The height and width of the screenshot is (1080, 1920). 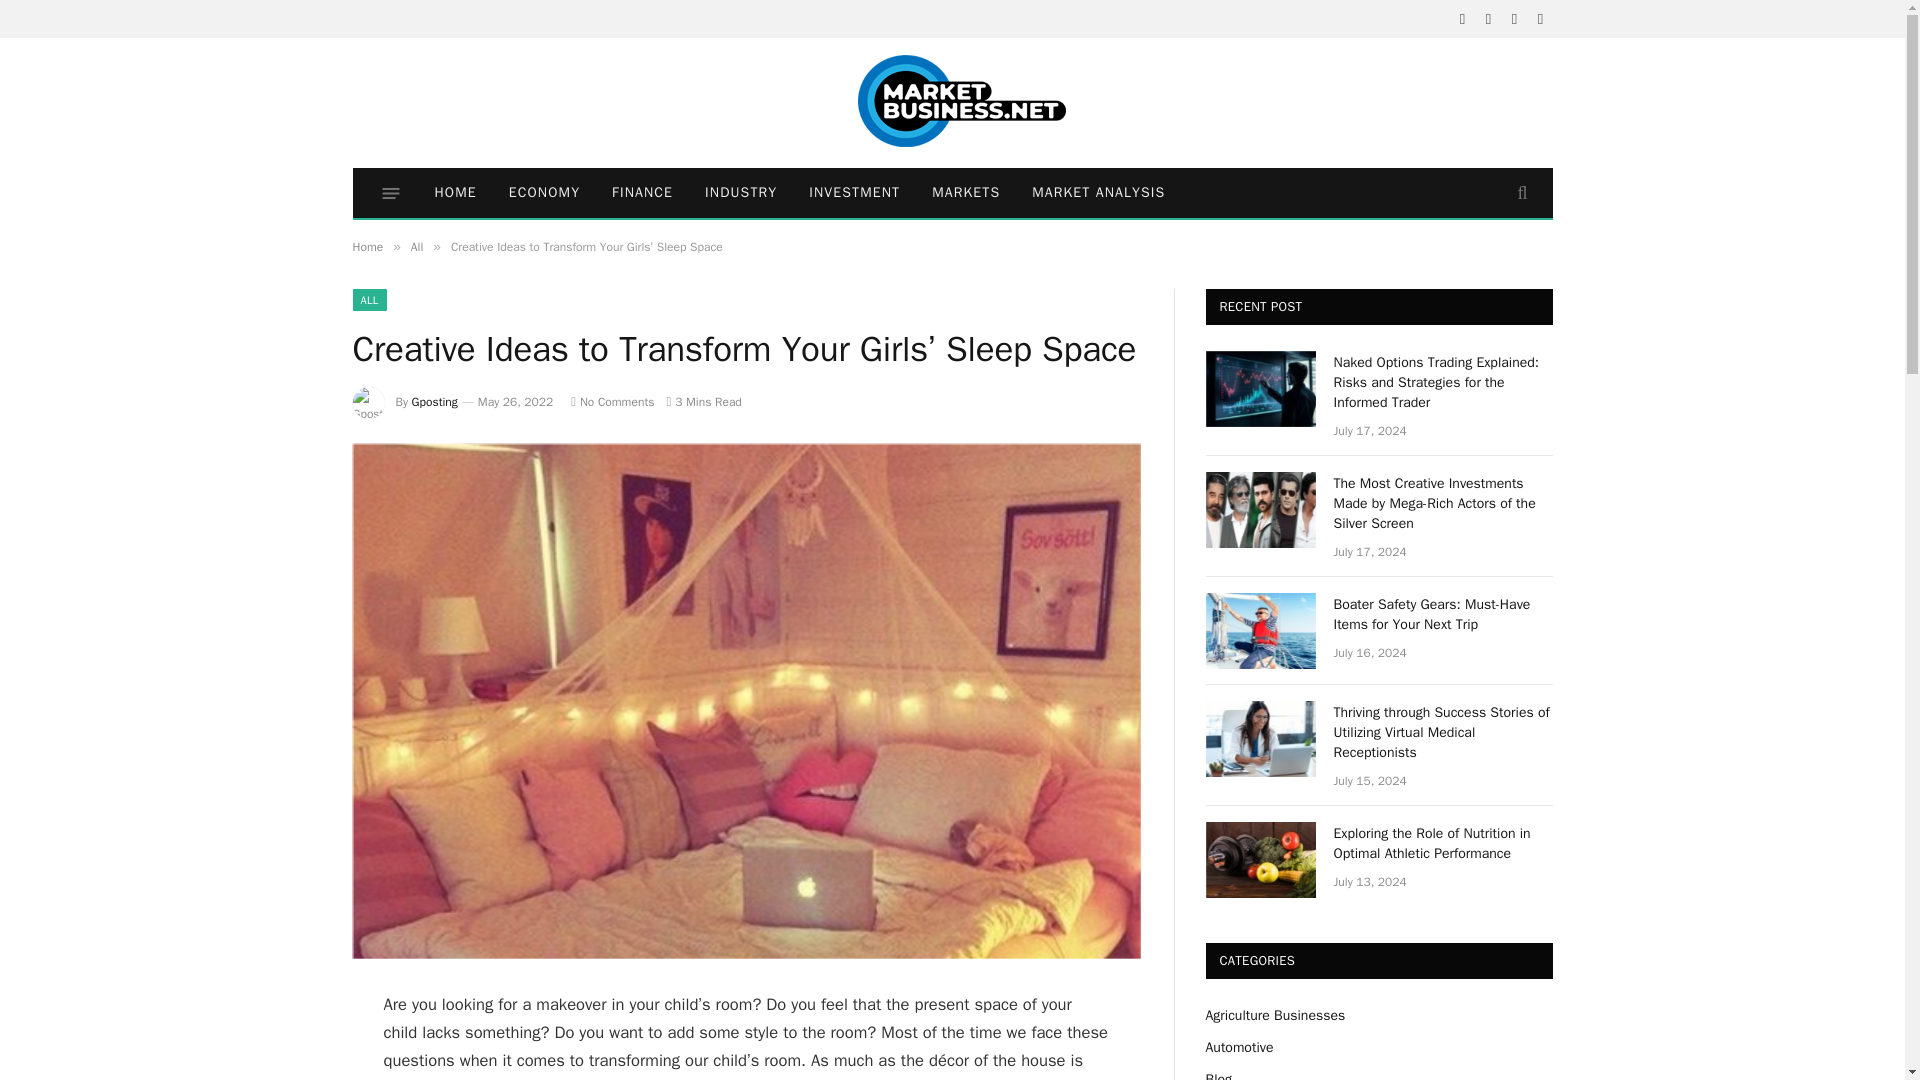 What do you see at coordinates (854, 193) in the screenshot?
I see `INVESTMENT` at bounding box center [854, 193].